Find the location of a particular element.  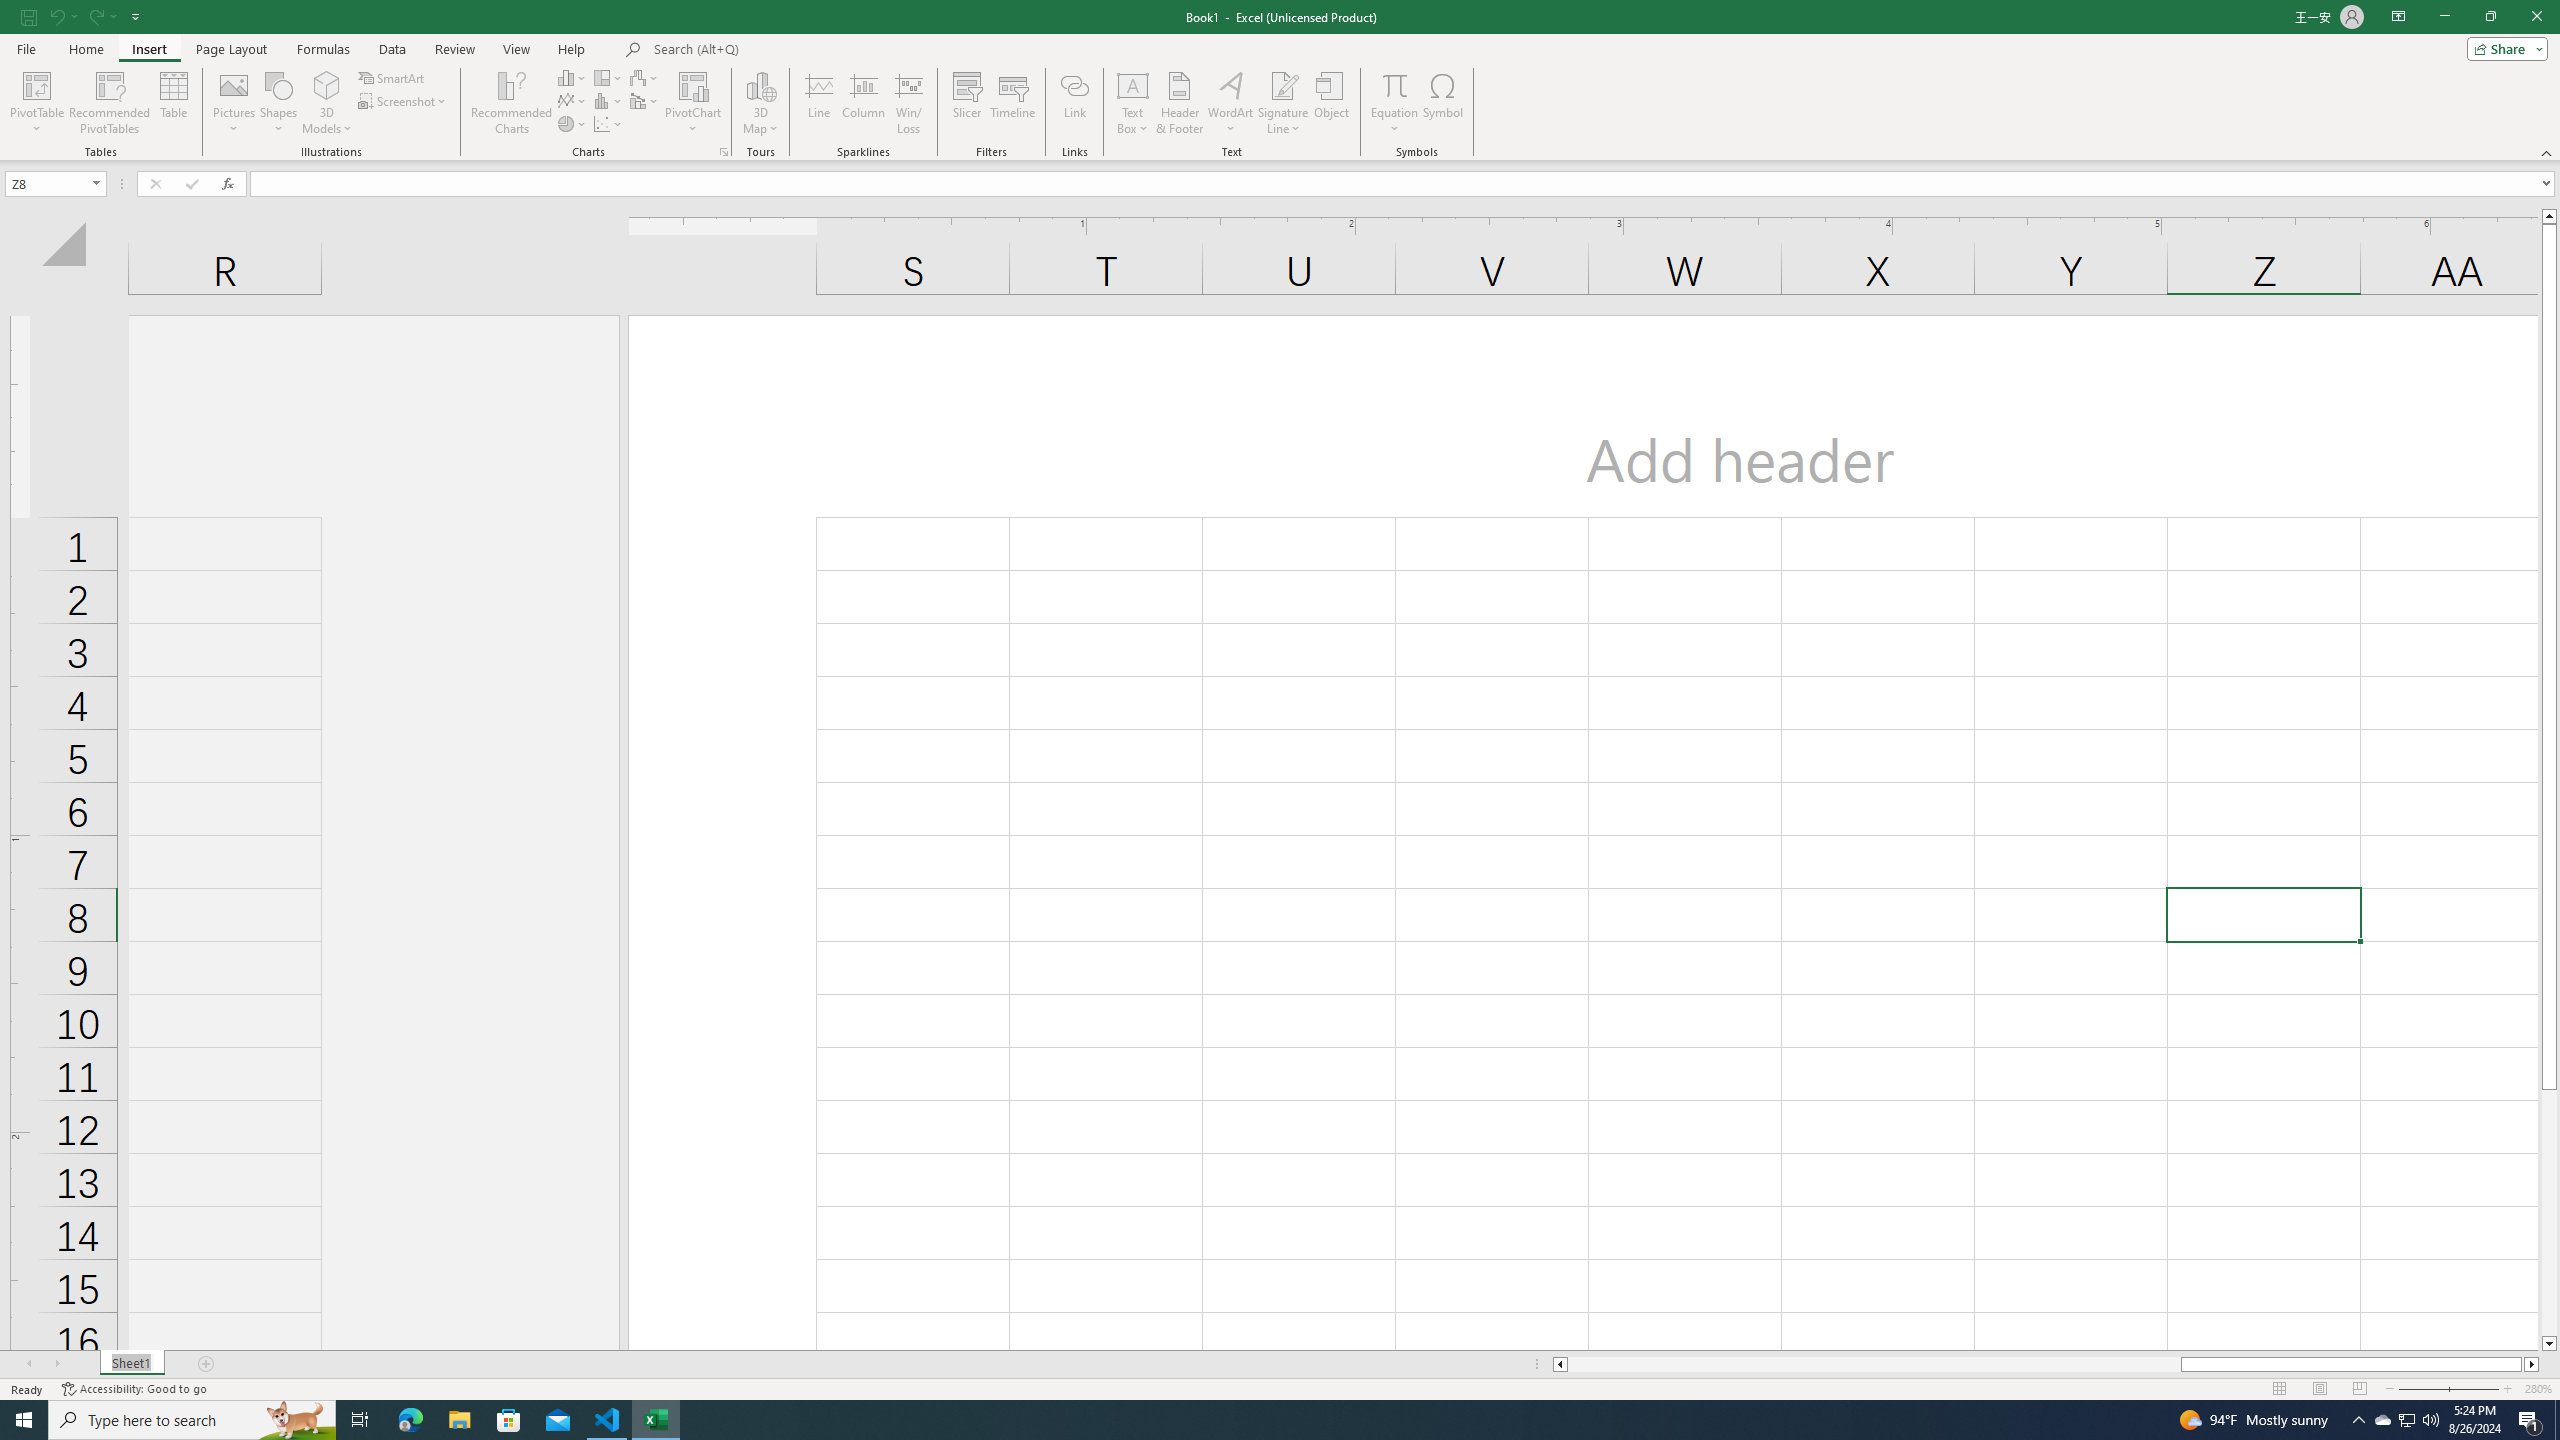

Insert Combo Chart is located at coordinates (645, 100).